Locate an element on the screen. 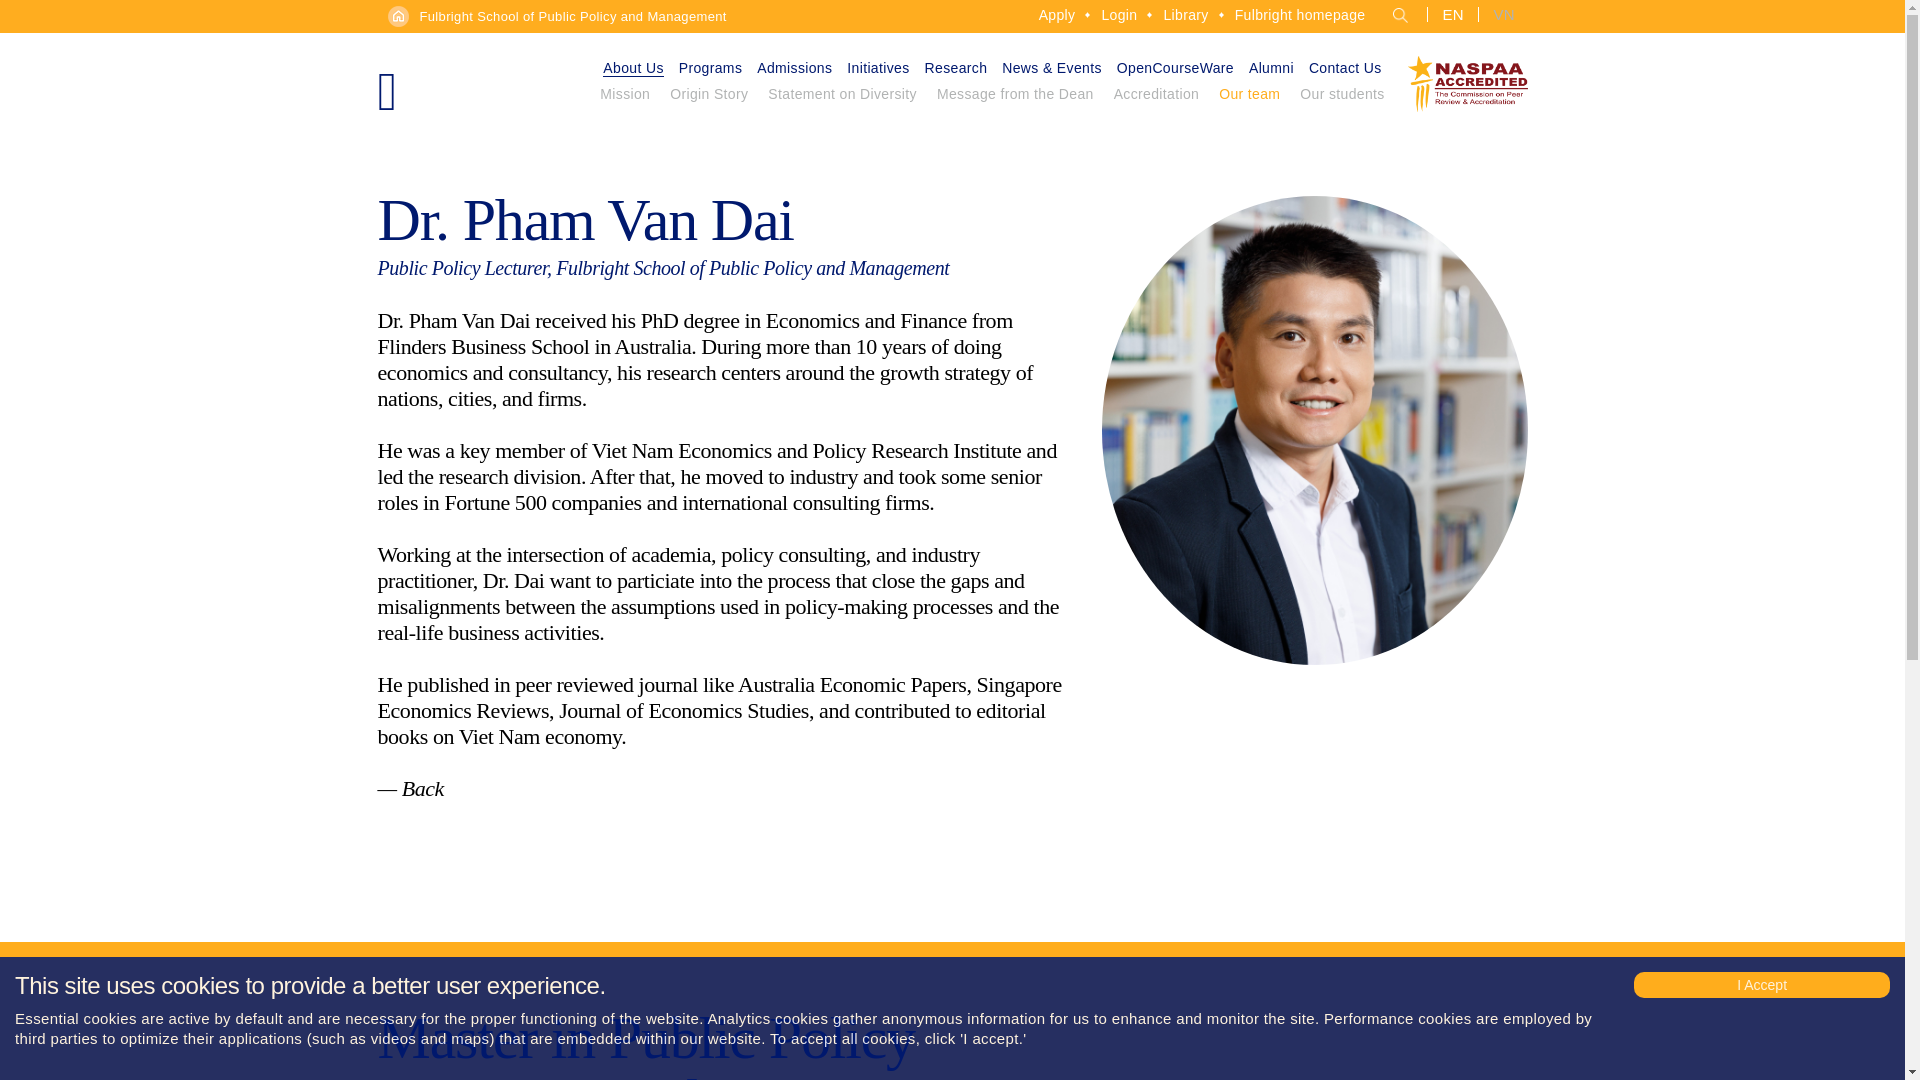 Image resolution: width=1920 pixels, height=1080 pixels. About Us is located at coordinates (632, 68).